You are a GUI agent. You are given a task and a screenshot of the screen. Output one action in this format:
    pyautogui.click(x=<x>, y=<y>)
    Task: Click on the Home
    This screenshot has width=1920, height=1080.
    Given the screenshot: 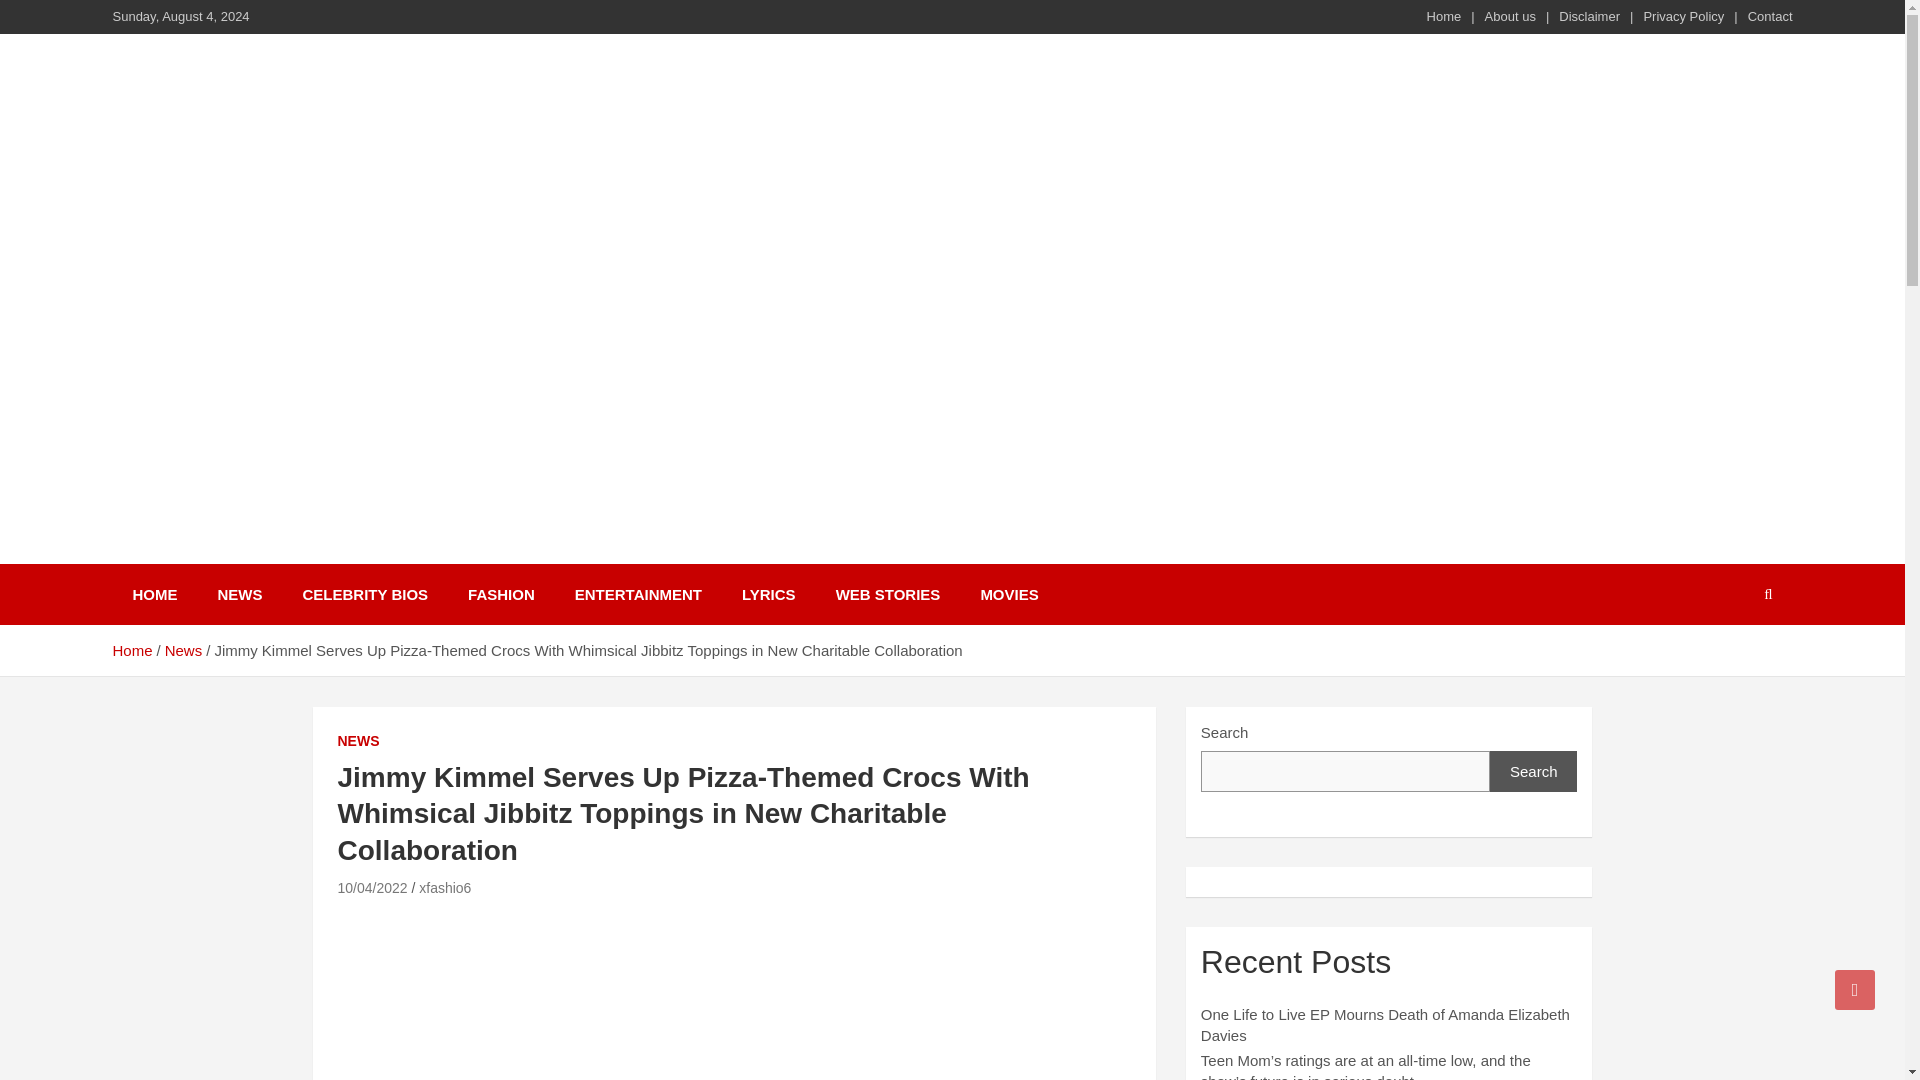 What is the action you would take?
    pyautogui.click(x=1444, y=16)
    